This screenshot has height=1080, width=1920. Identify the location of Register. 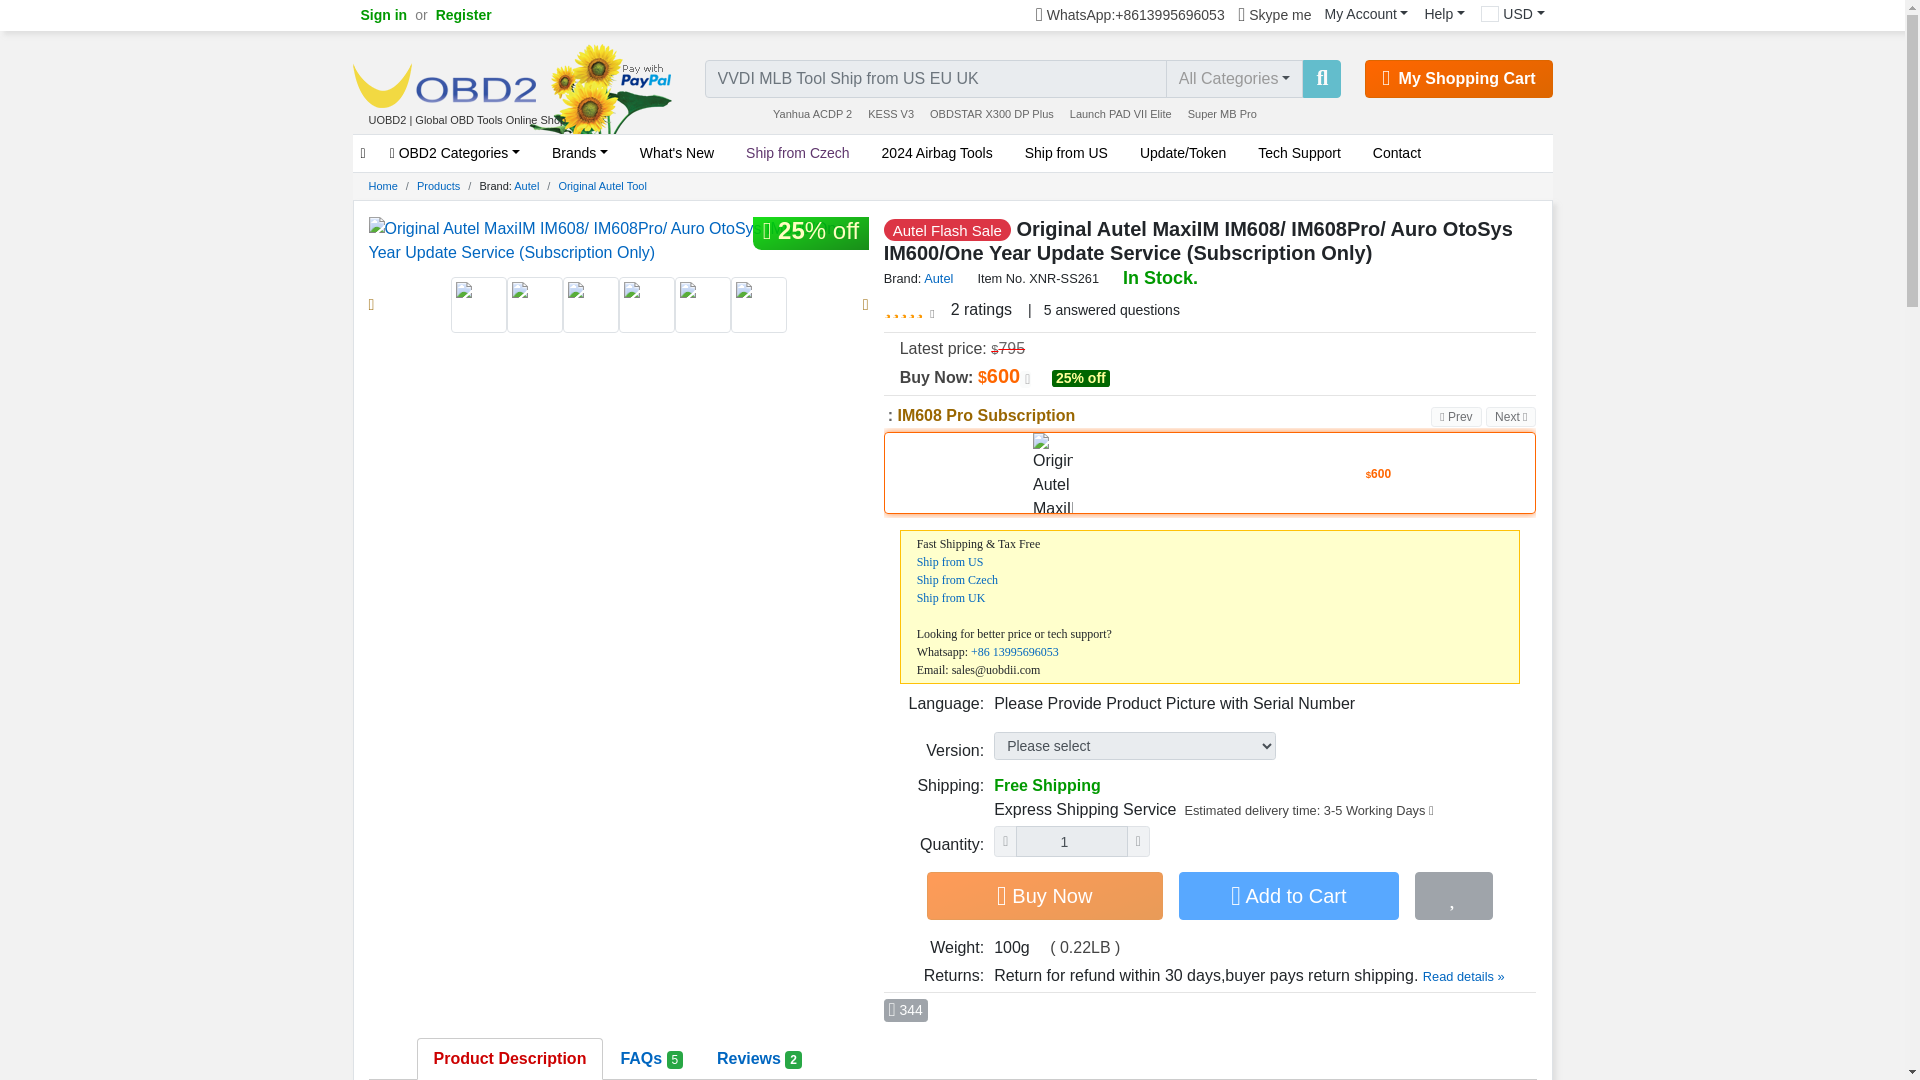
(464, 16).